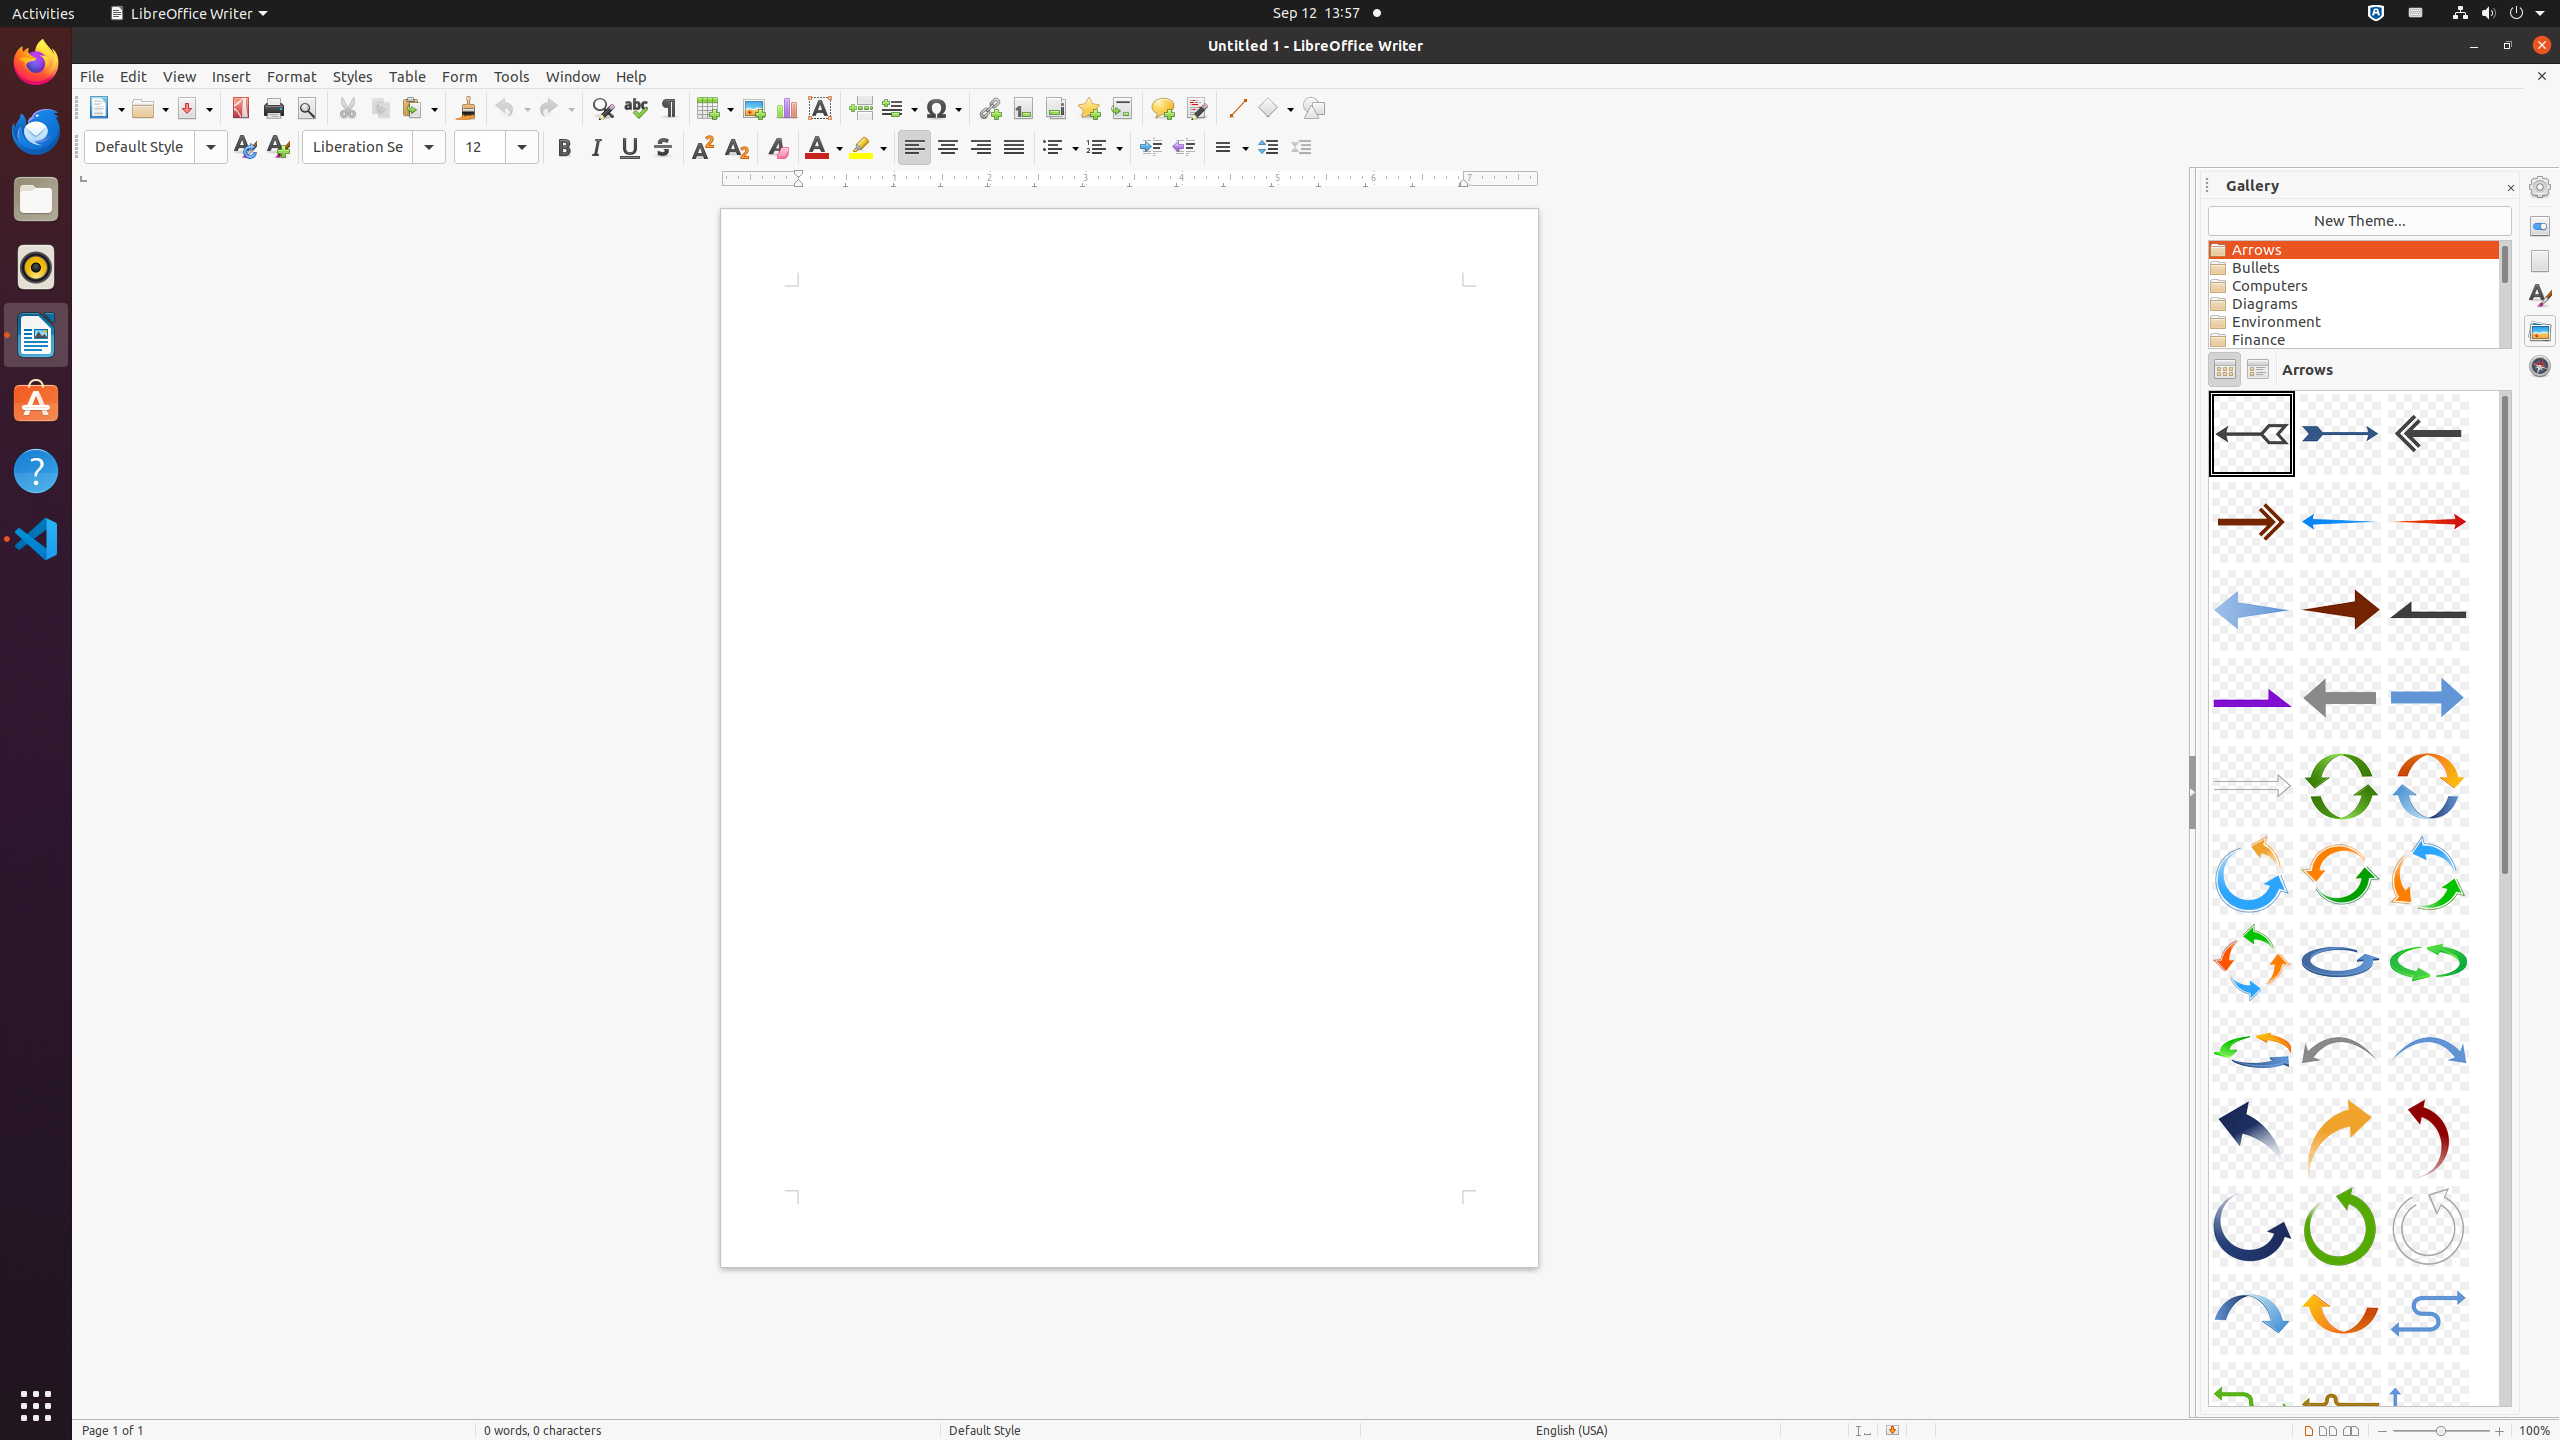  Describe the element at coordinates (1104, 148) in the screenshot. I see `Numbering` at that location.